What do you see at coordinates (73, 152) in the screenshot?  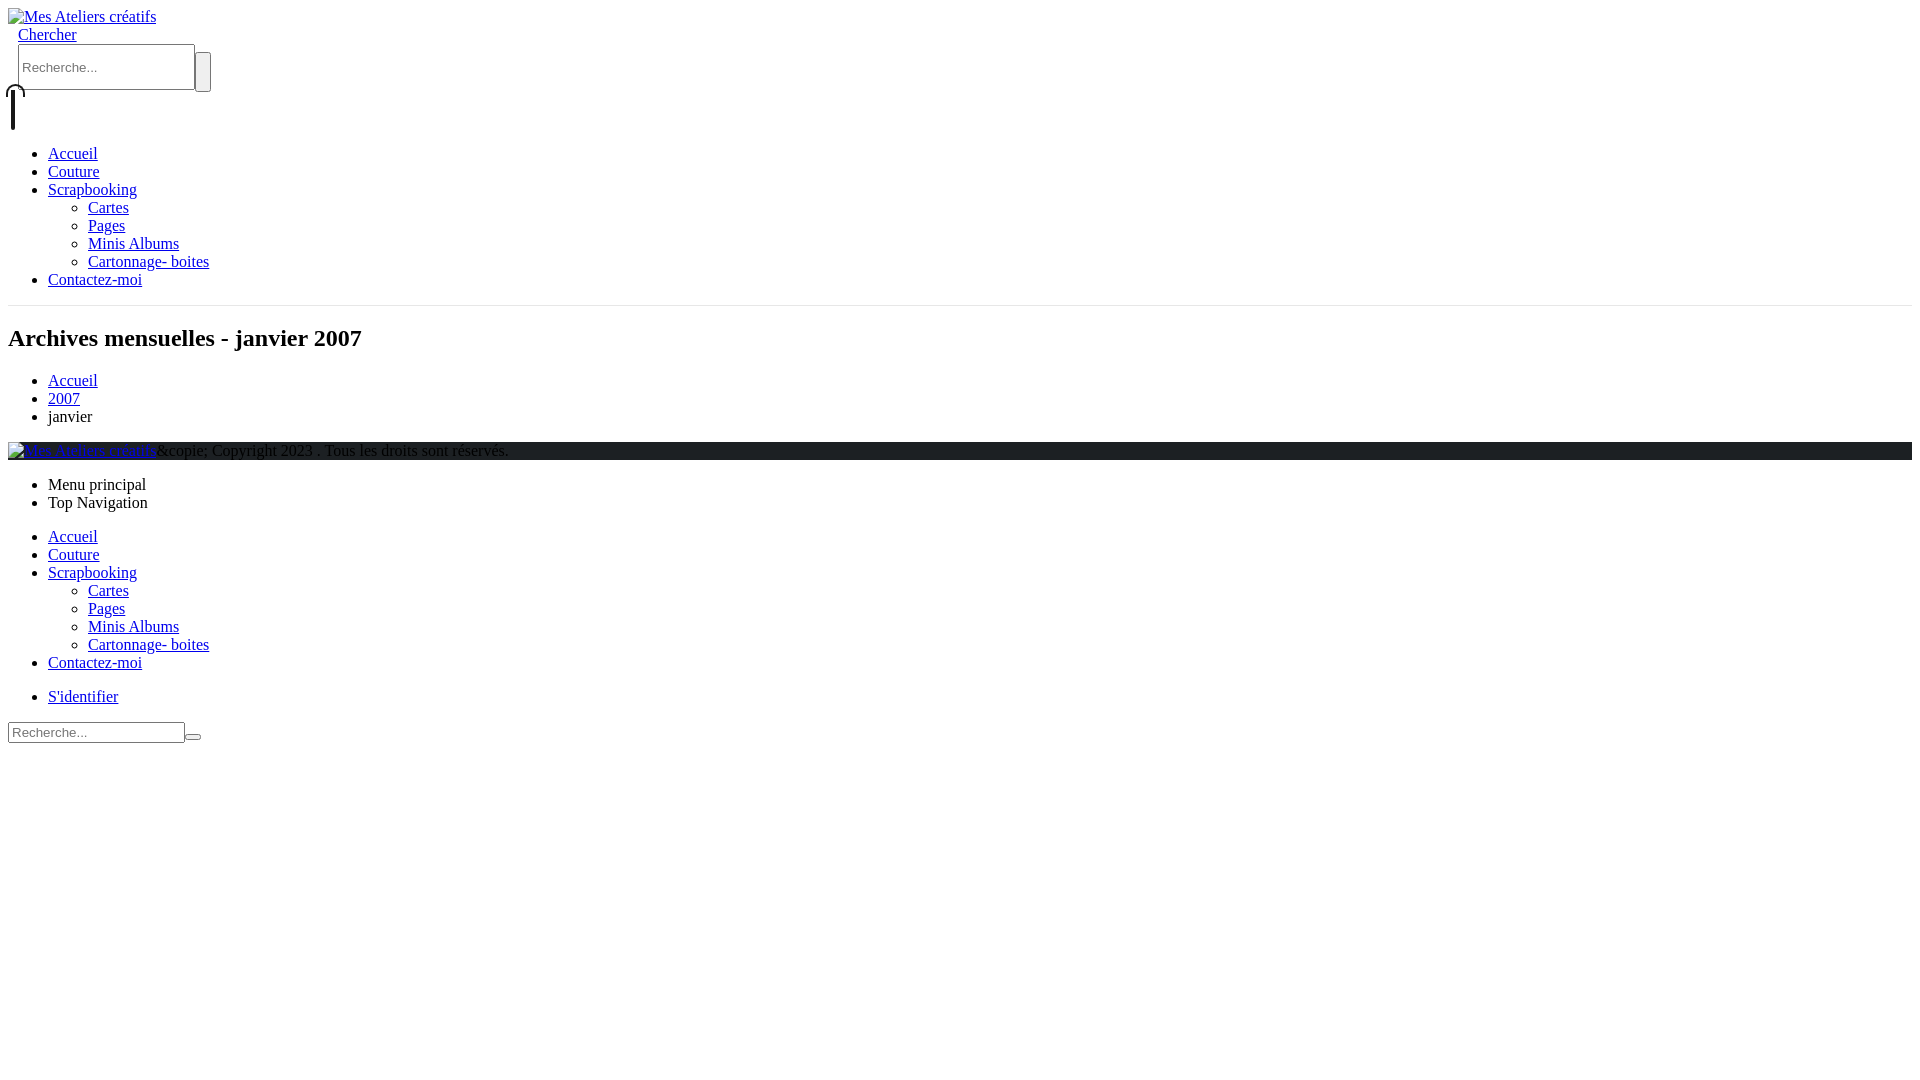 I see `Accueil` at bounding box center [73, 152].